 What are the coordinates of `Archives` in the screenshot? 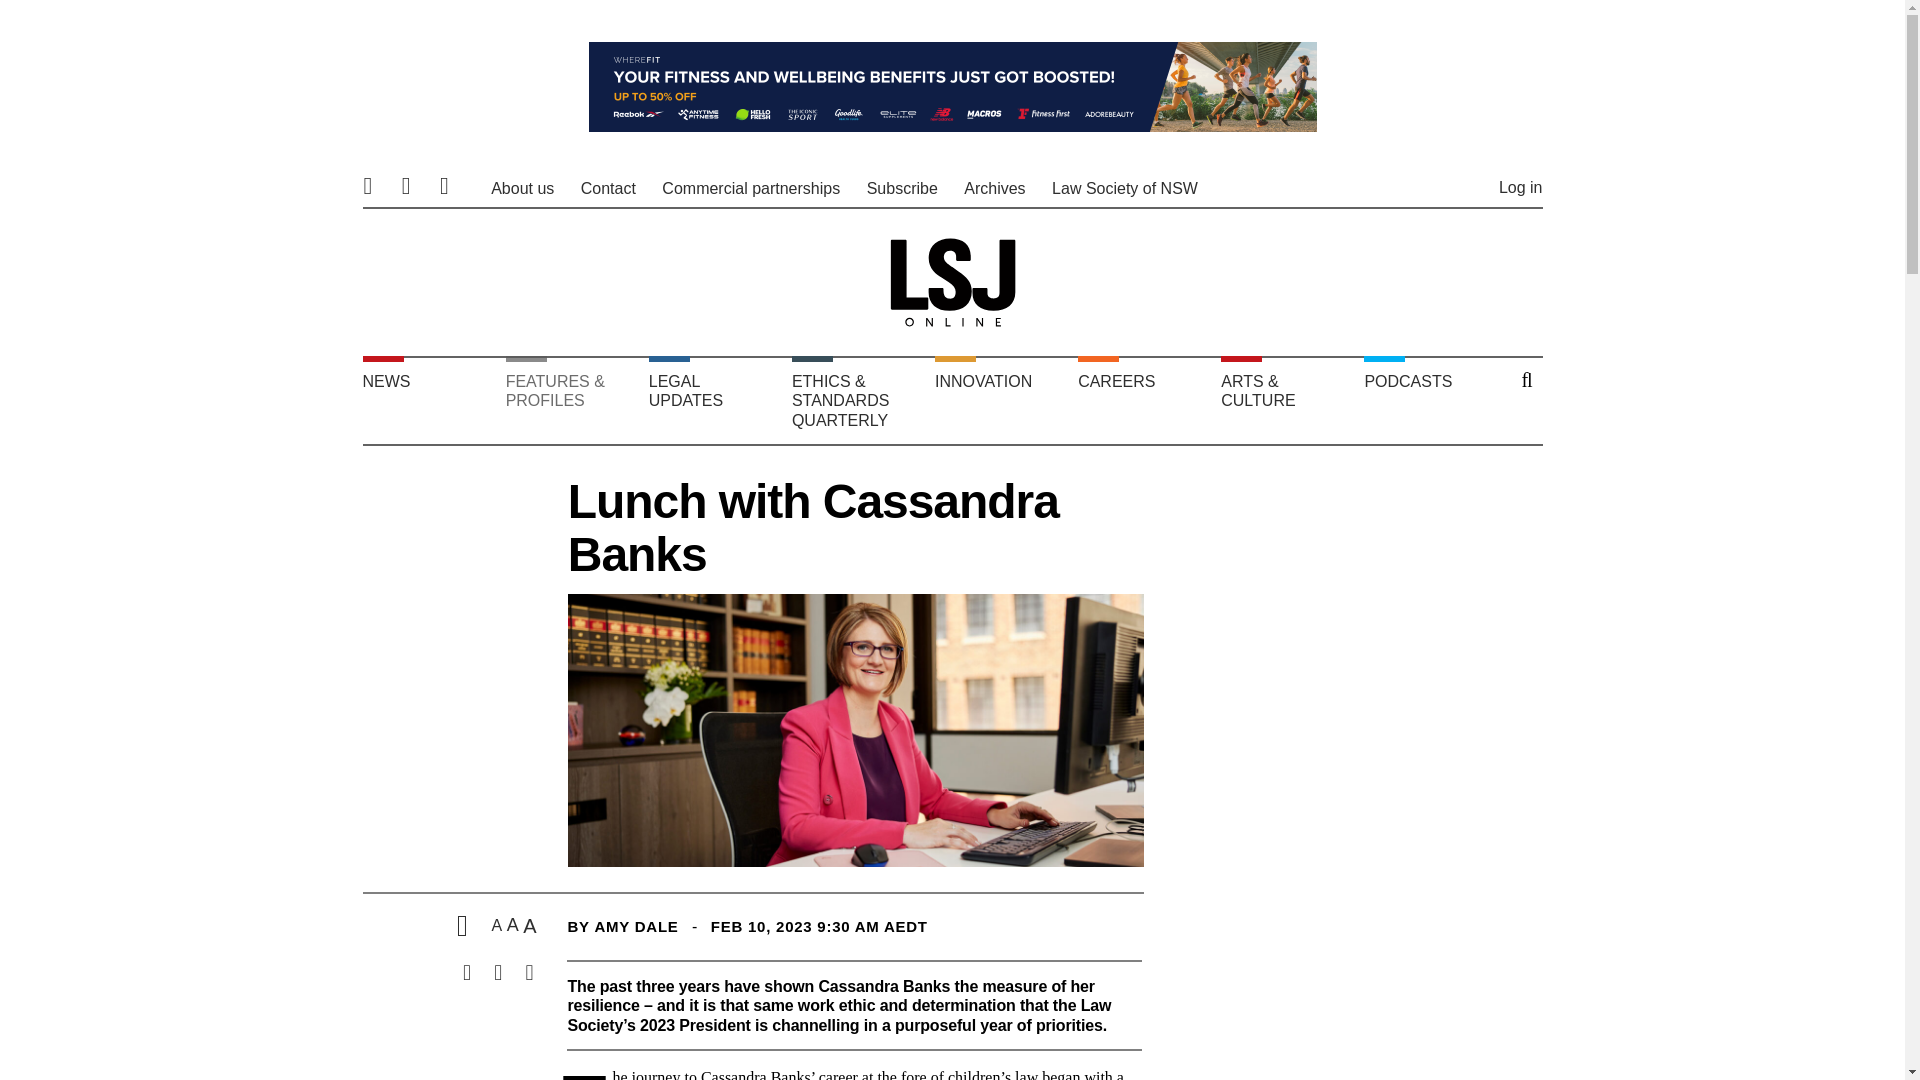 It's located at (994, 188).